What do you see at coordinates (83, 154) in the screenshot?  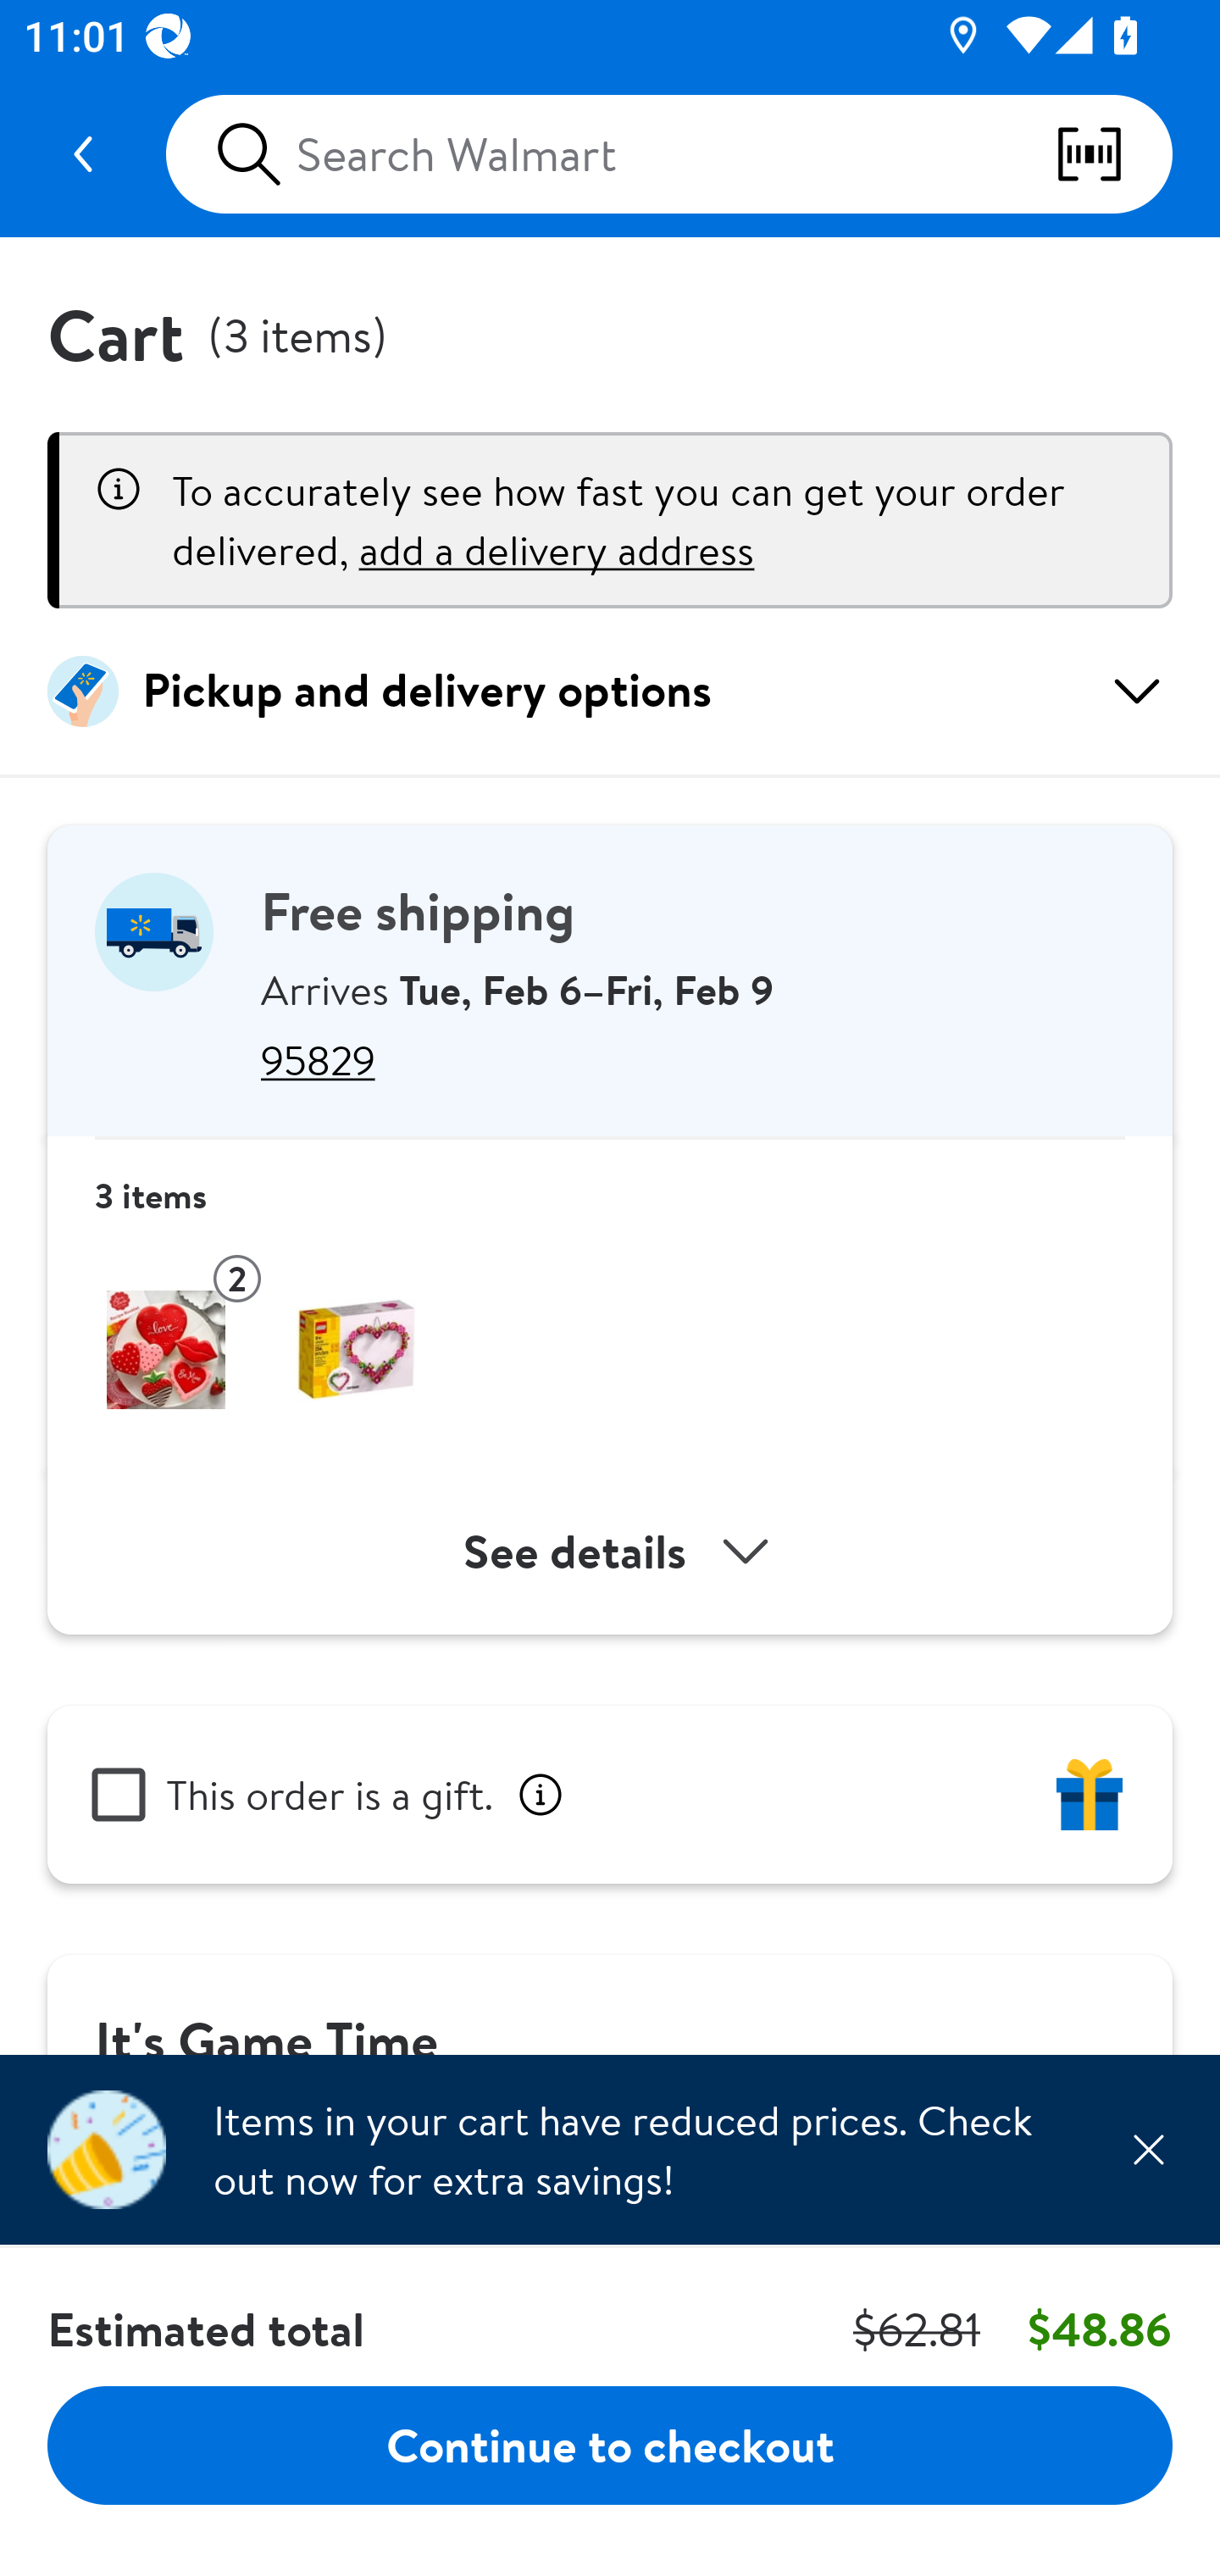 I see `Navigate up` at bounding box center [83, 154].